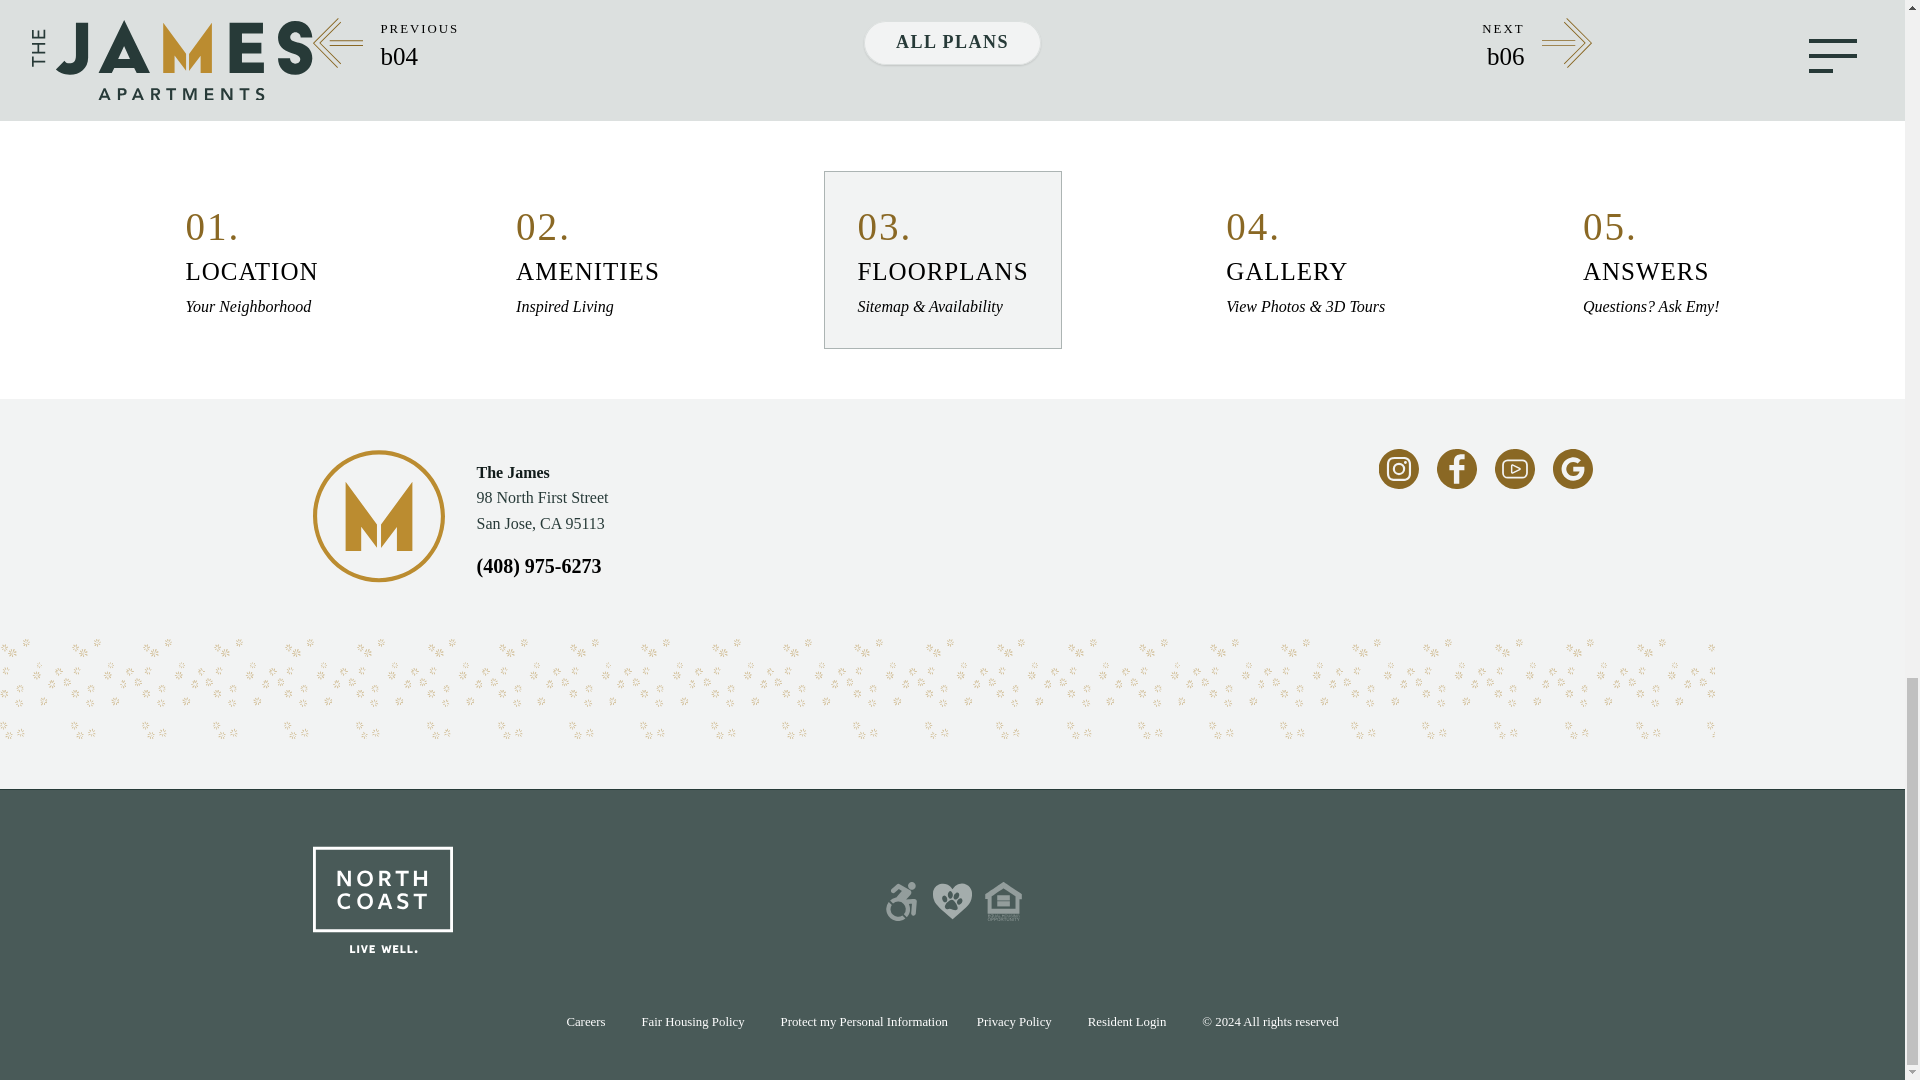 This screenshot has width=1920, height=1080. Describe the element at coordinates (1571, 481) in the screenshot. I see `facebook Icon` at that location.